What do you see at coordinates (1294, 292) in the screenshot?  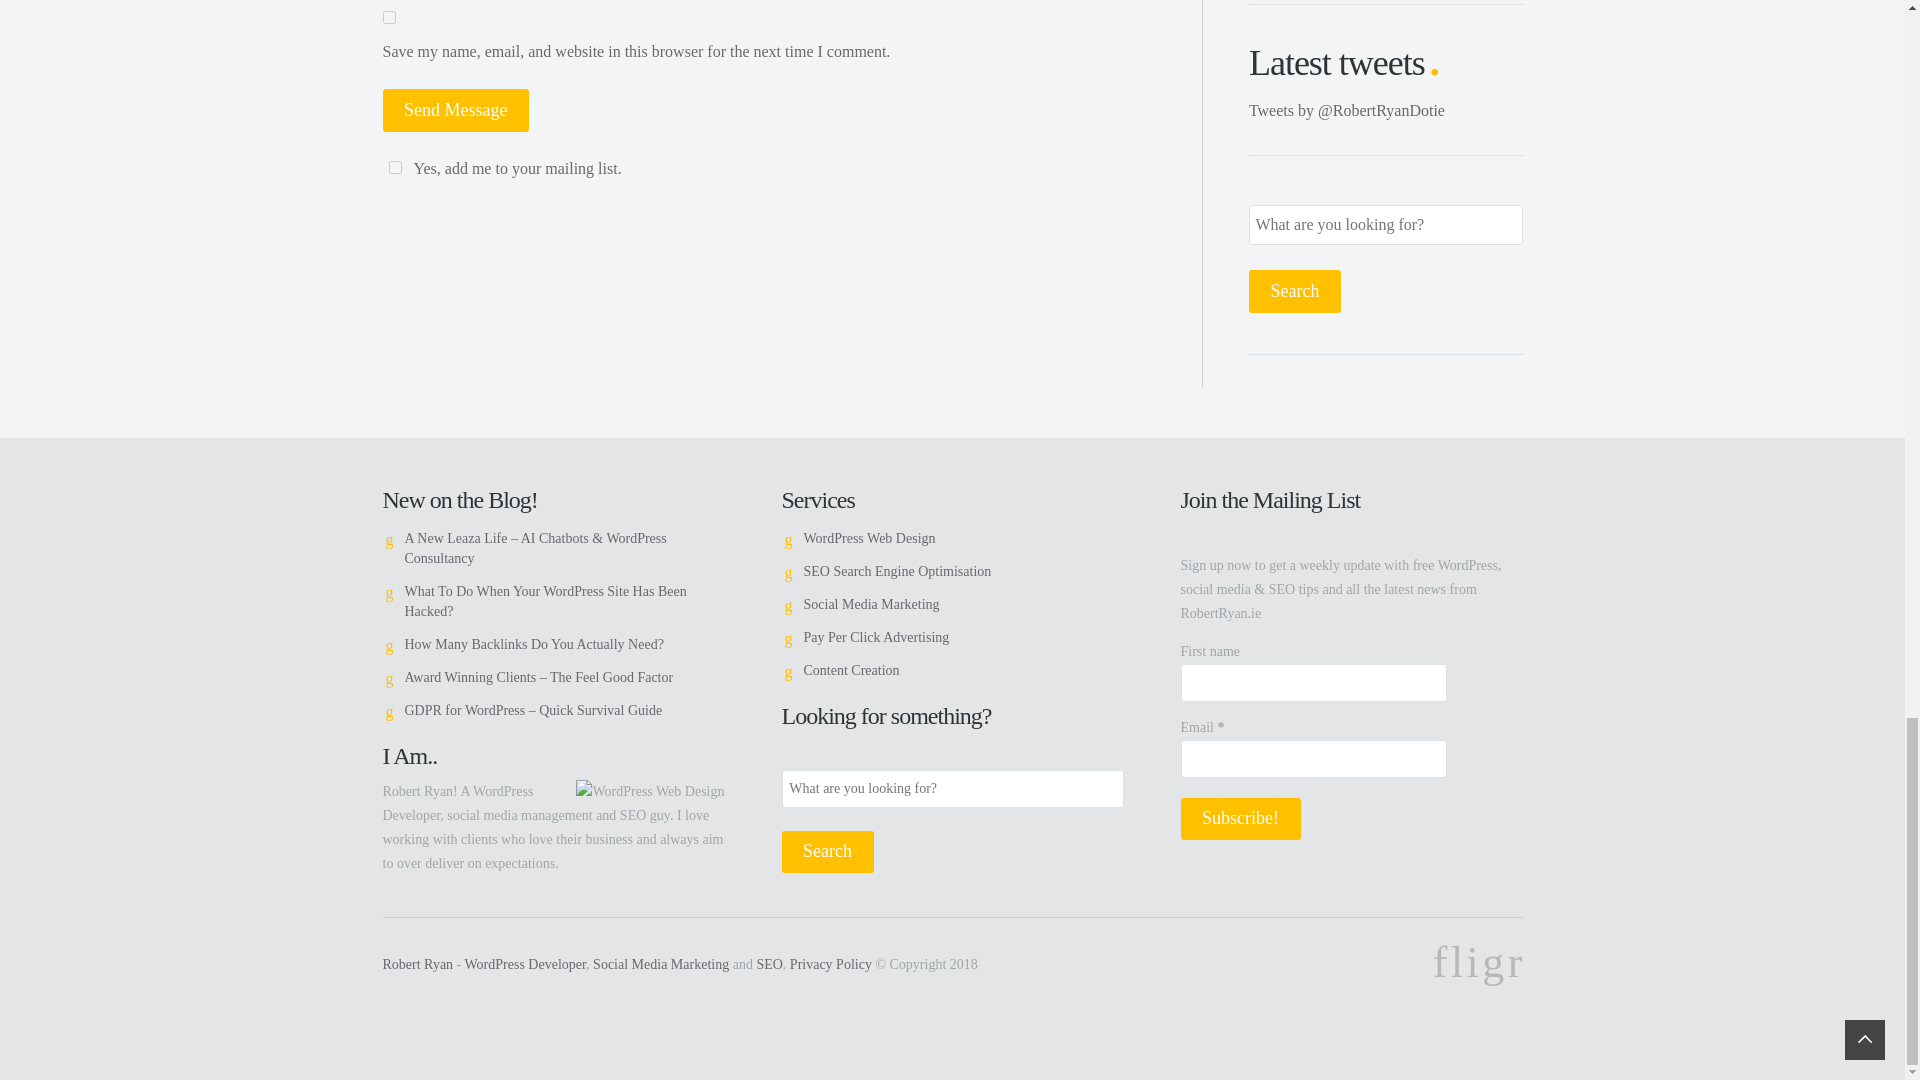 I see `Search` at bounding box center [1294, 292].